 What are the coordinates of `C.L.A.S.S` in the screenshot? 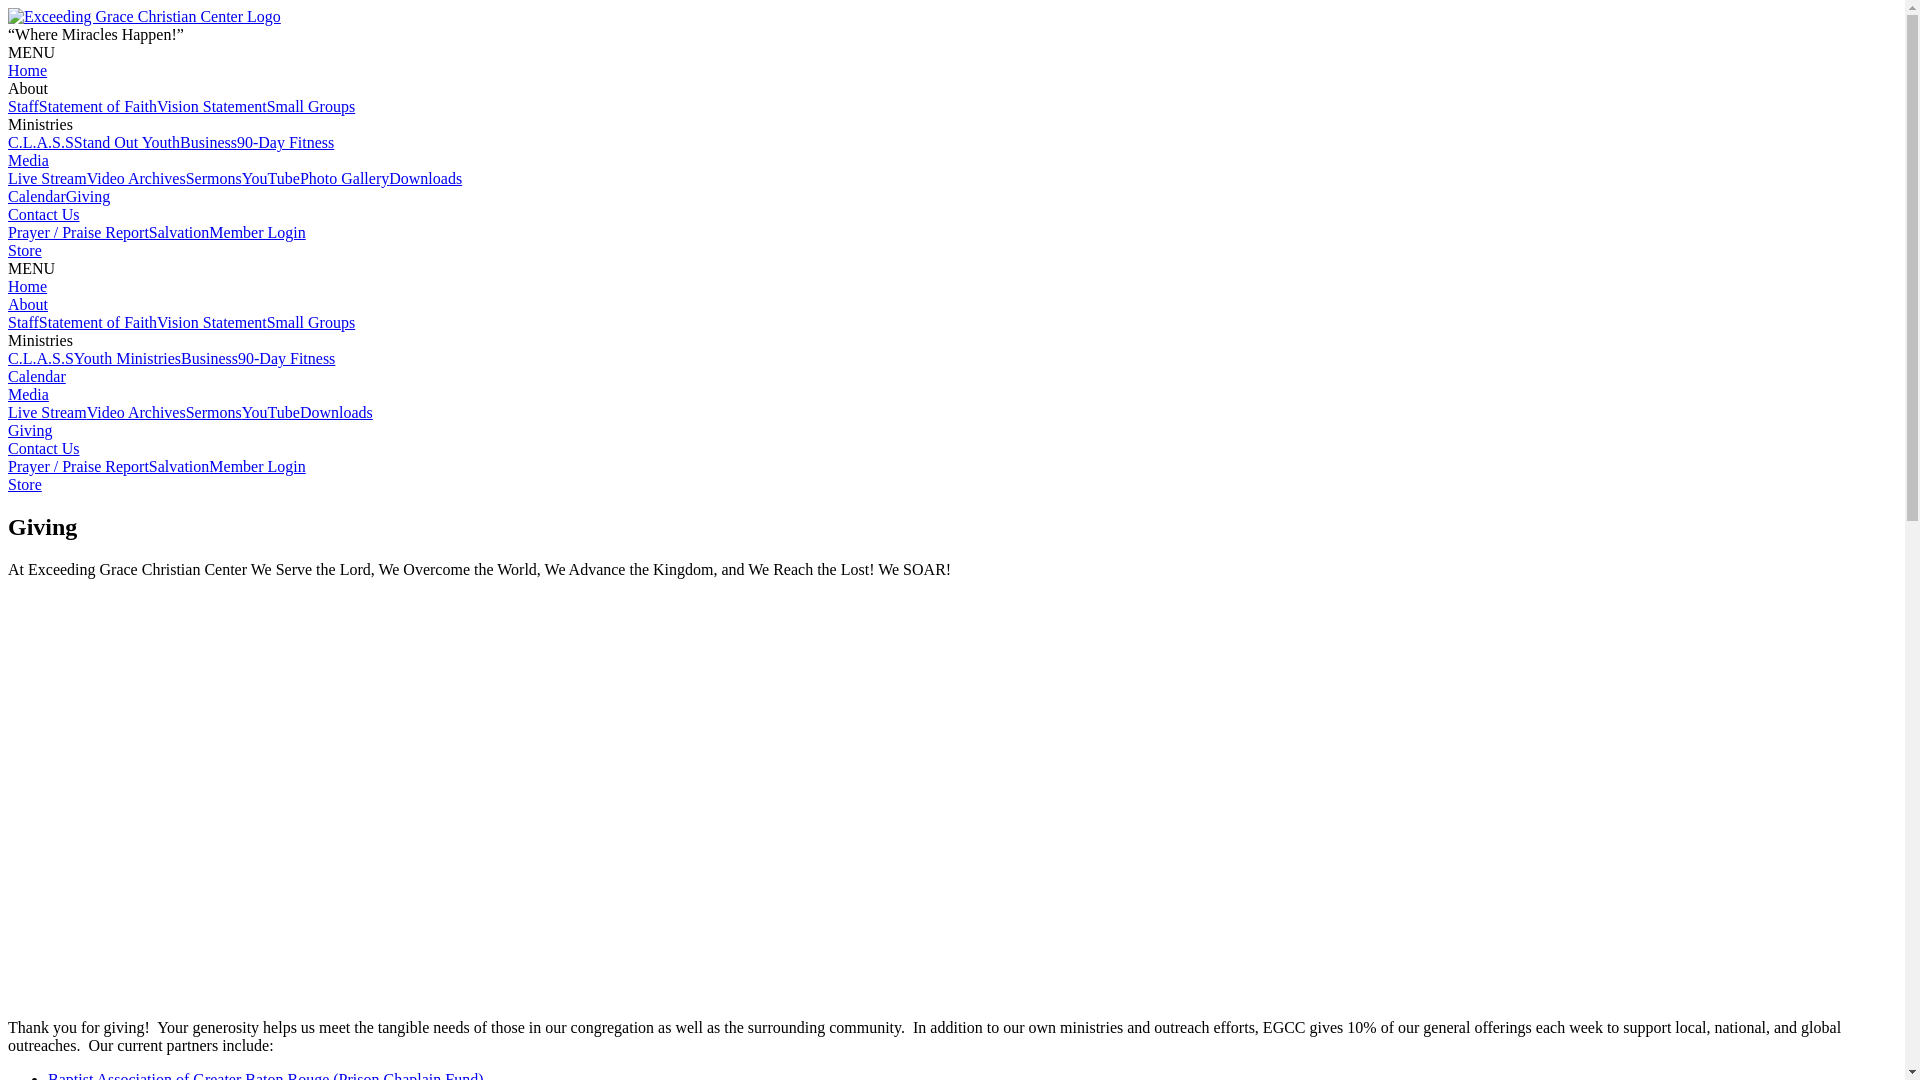 It's located at (41, 358).